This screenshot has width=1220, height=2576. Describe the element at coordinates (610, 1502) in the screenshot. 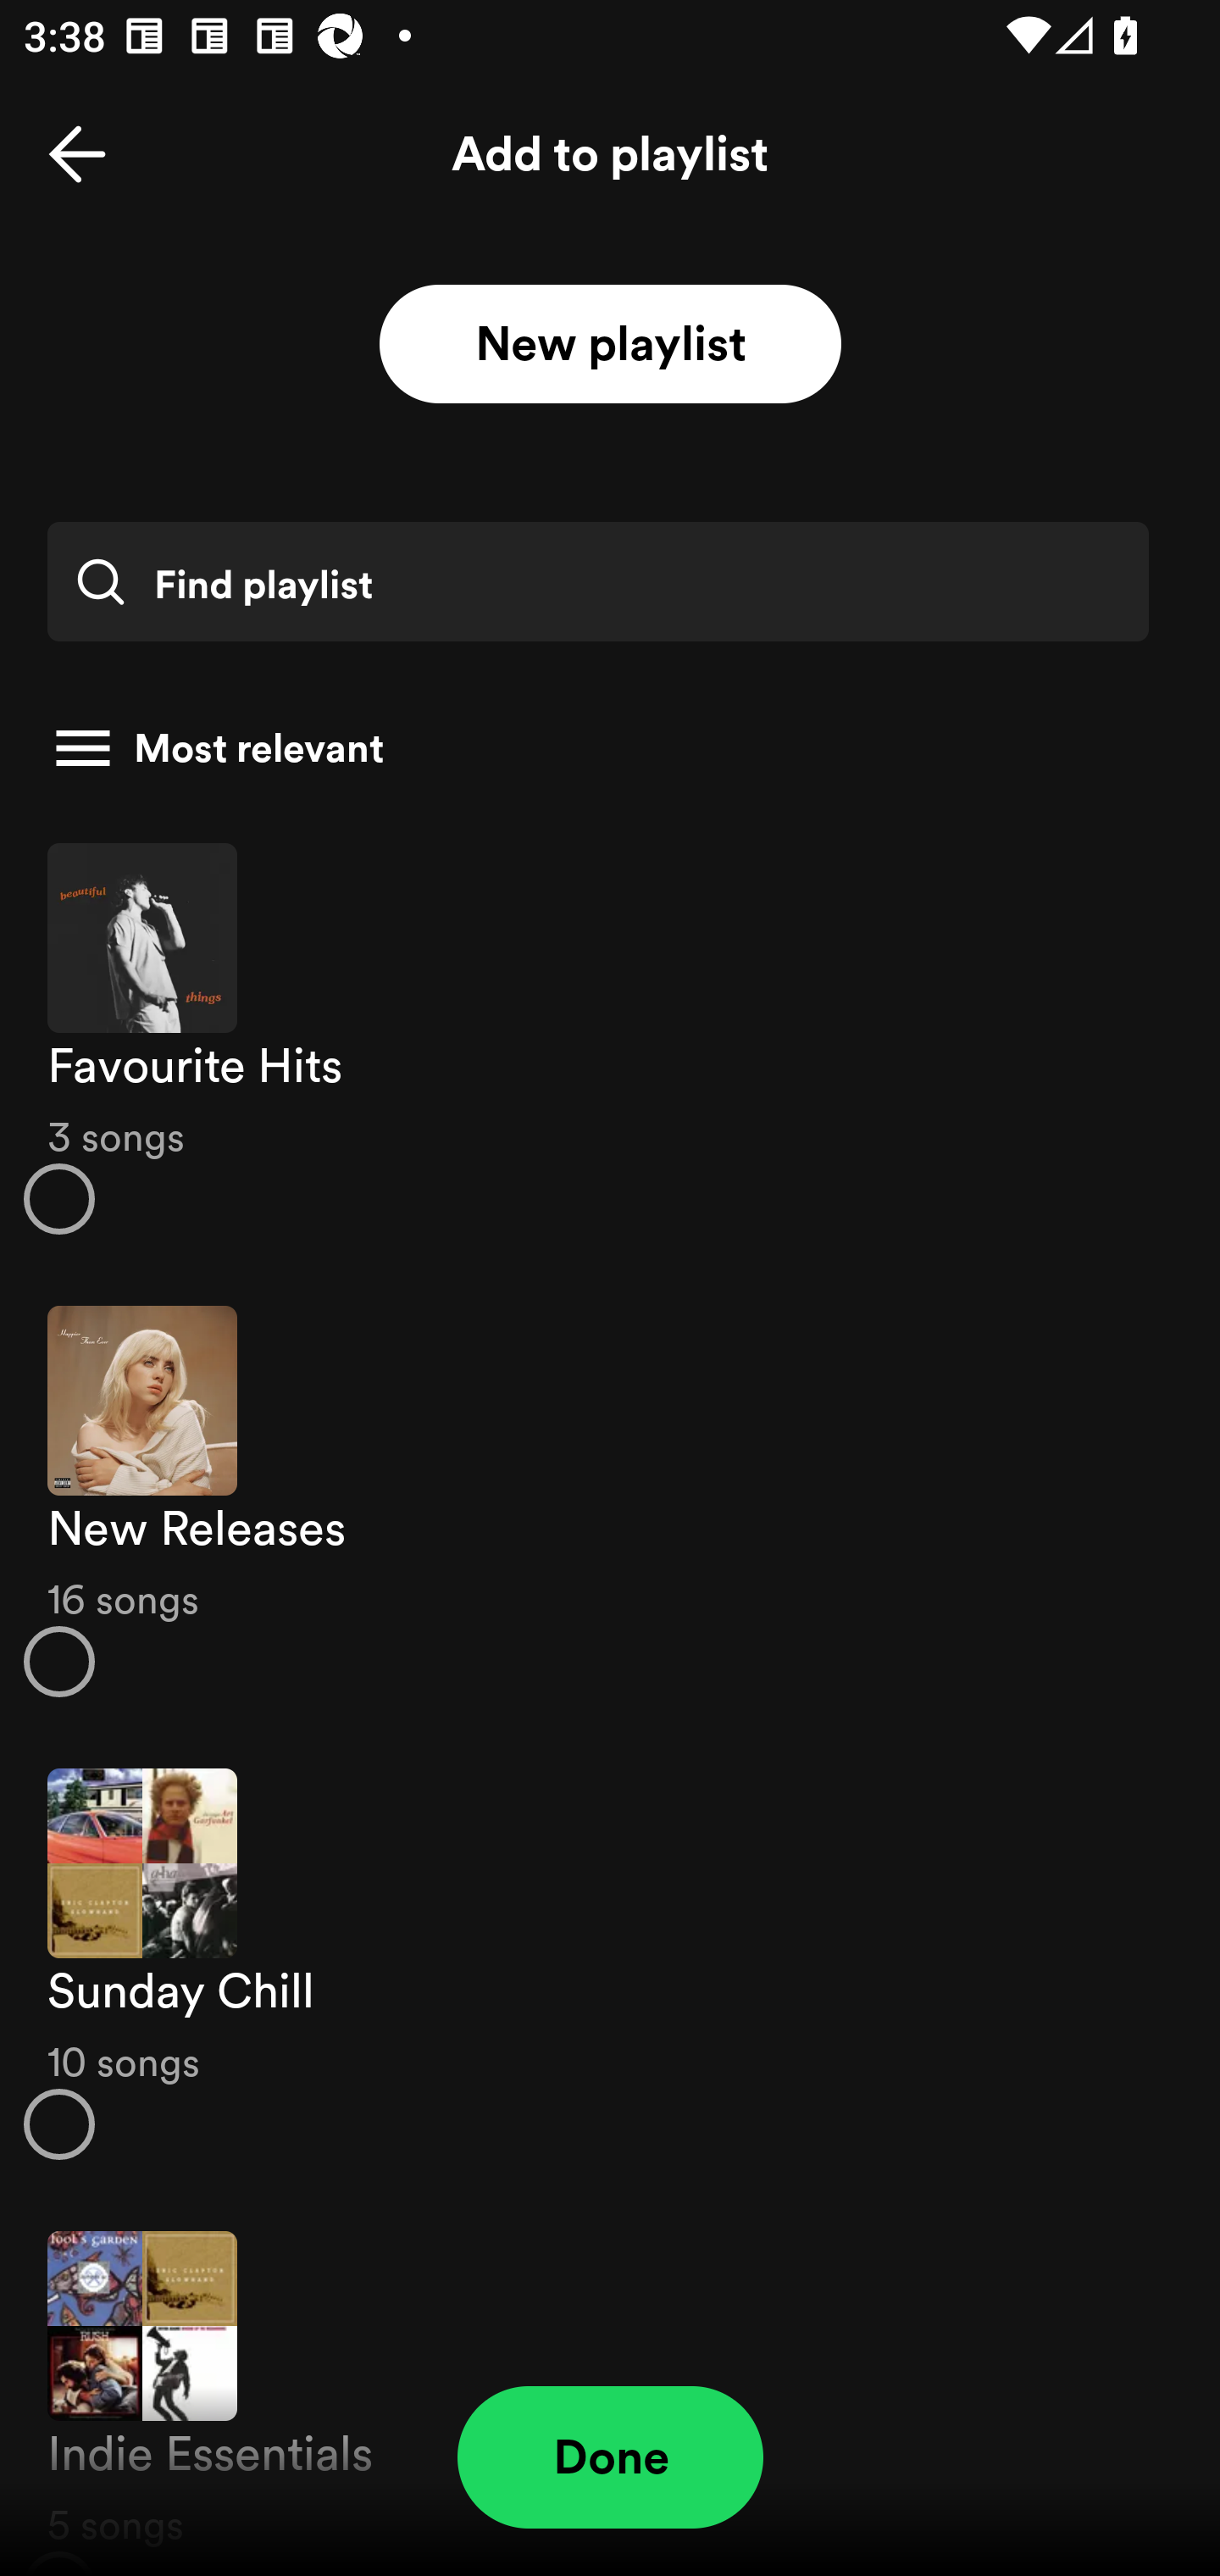

I see `New Releases 16 songs` at that location.